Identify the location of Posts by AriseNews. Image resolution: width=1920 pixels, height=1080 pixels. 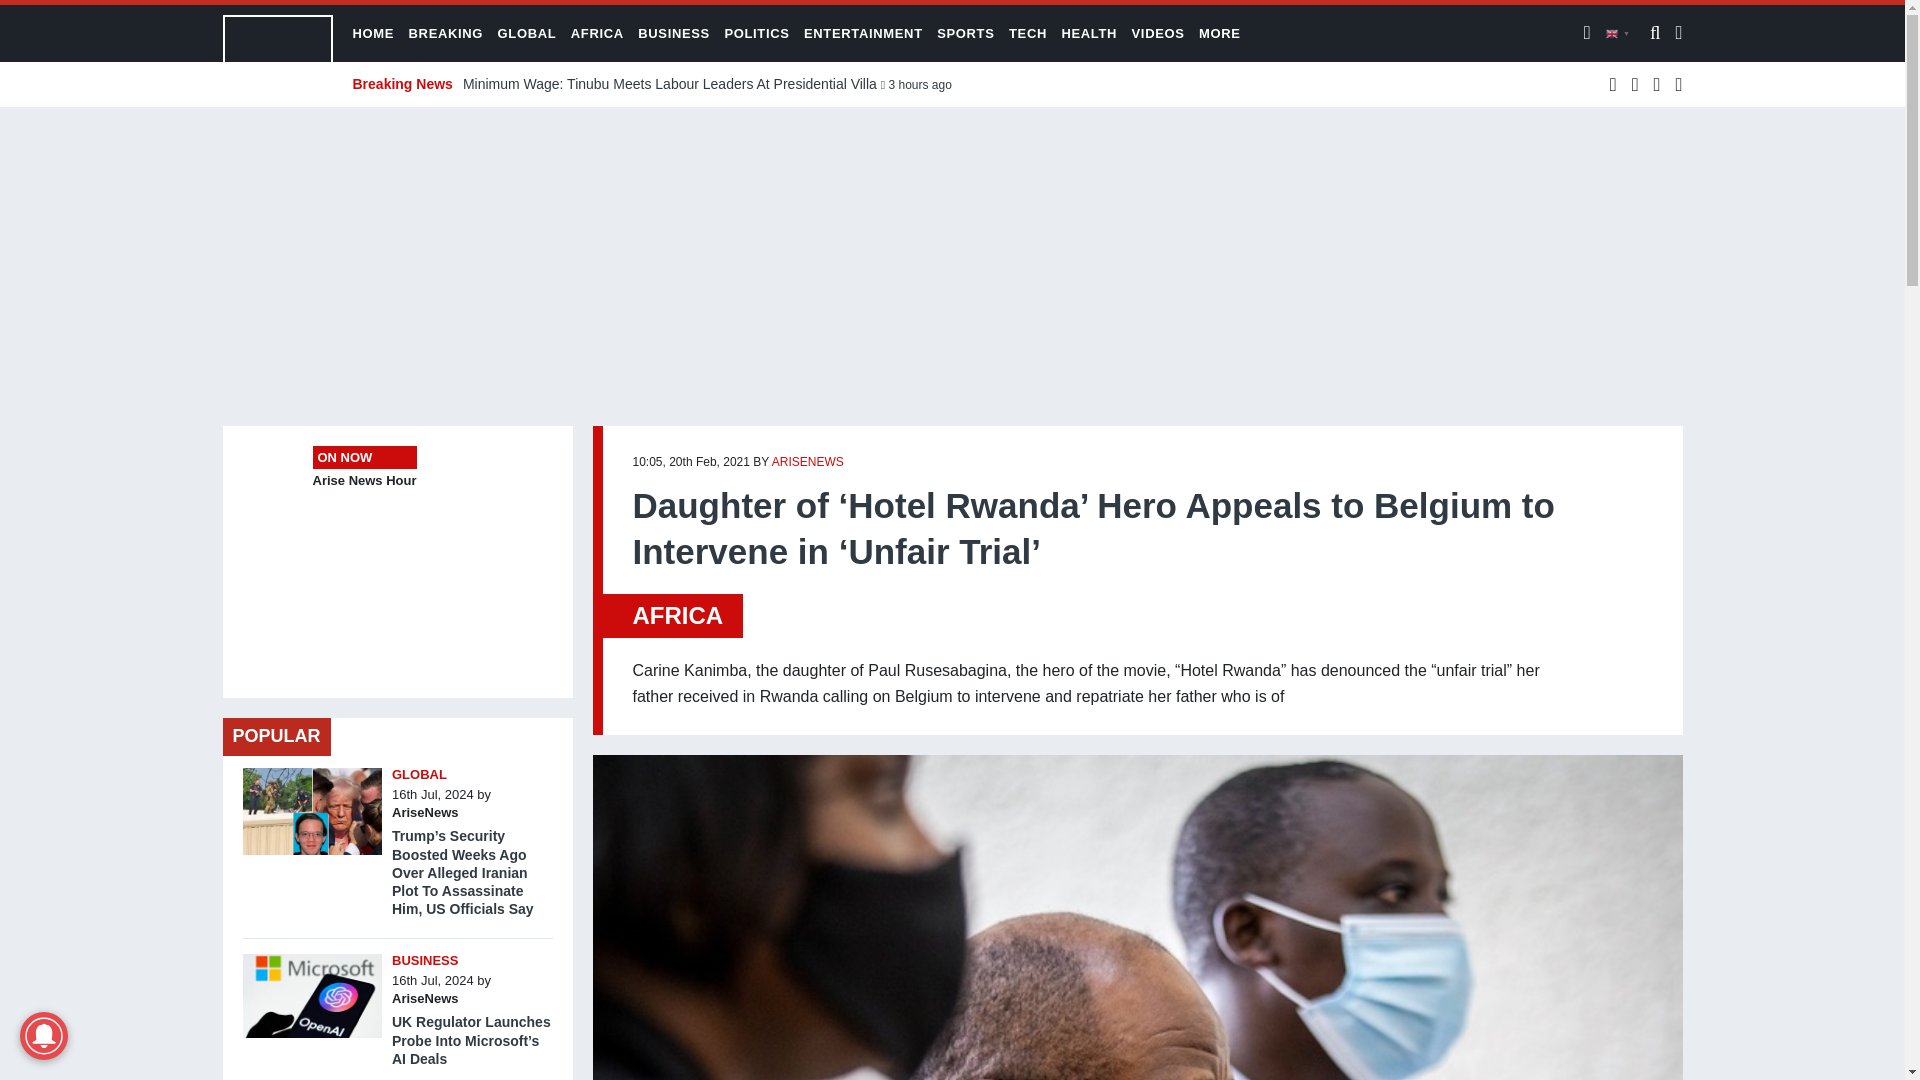
(808, 461).